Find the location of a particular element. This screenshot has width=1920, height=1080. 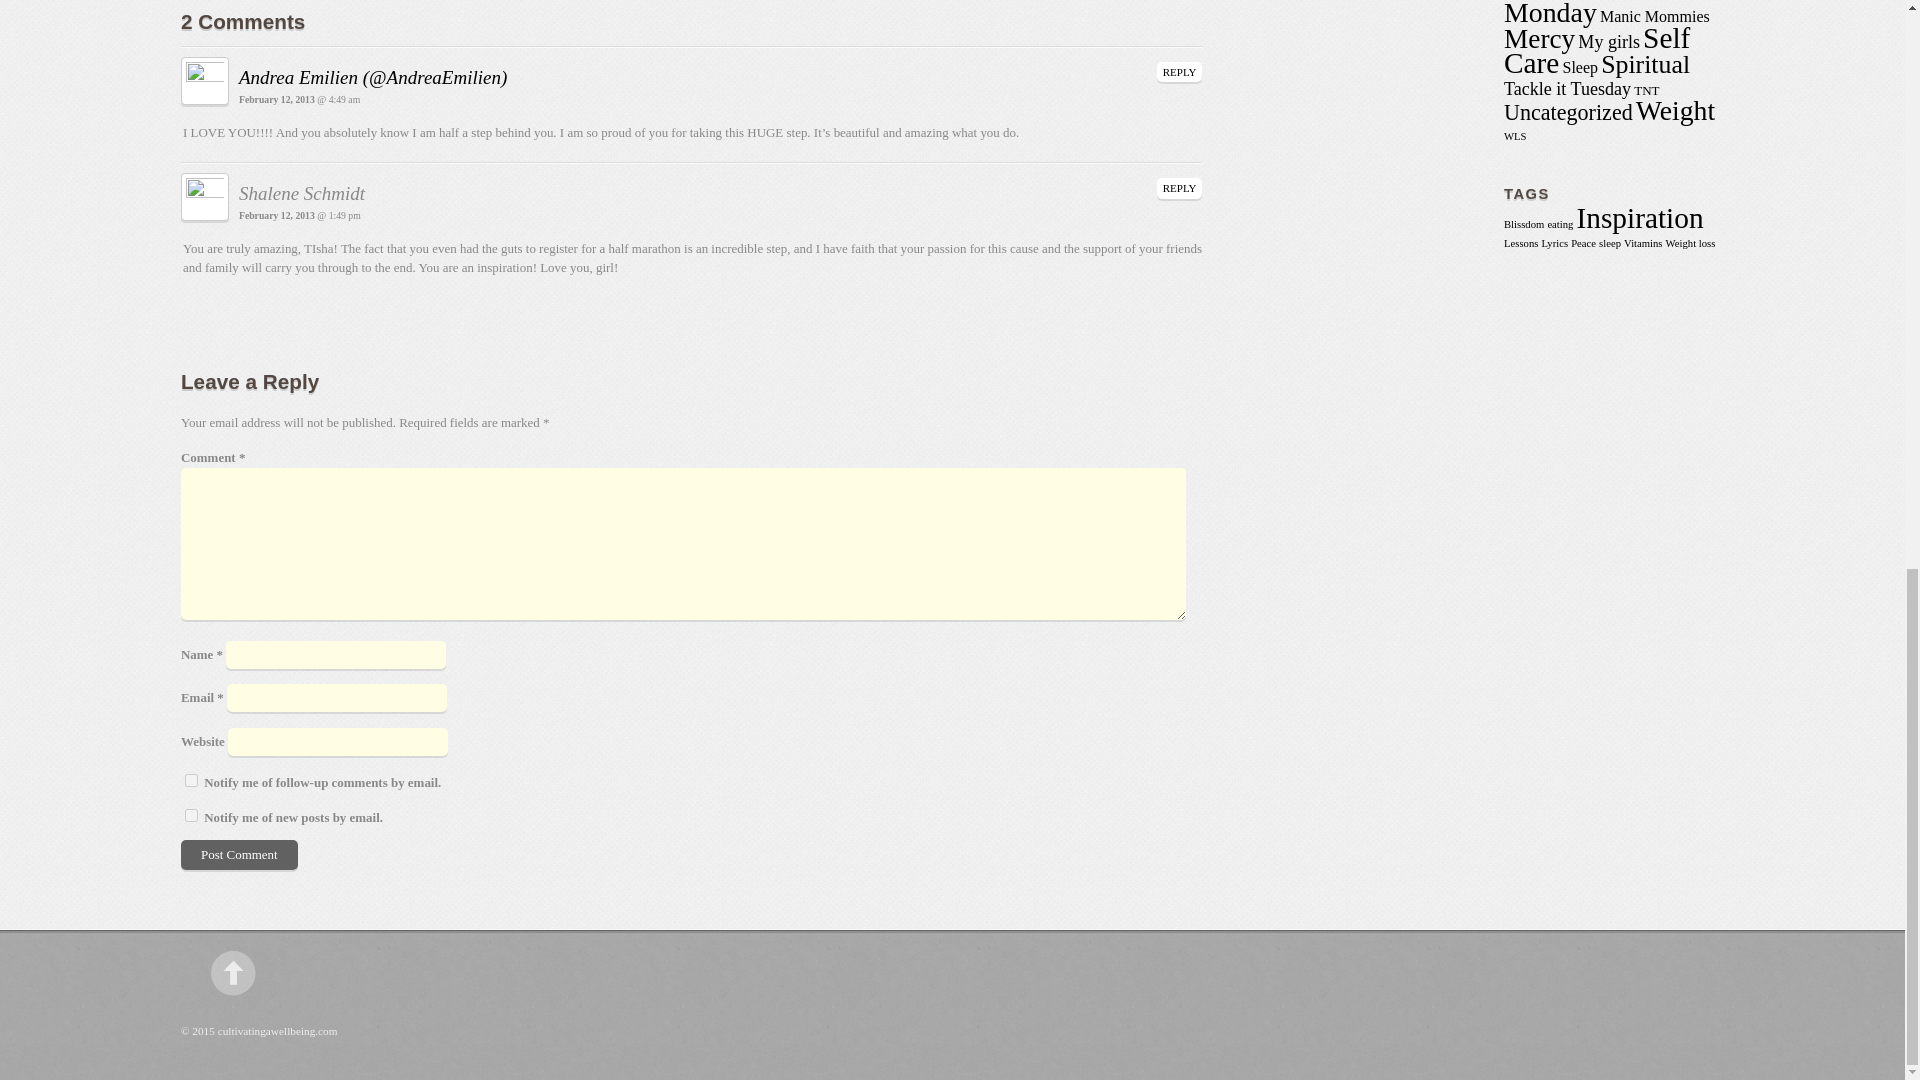

Sleep is located at coordinates (1580, 67).